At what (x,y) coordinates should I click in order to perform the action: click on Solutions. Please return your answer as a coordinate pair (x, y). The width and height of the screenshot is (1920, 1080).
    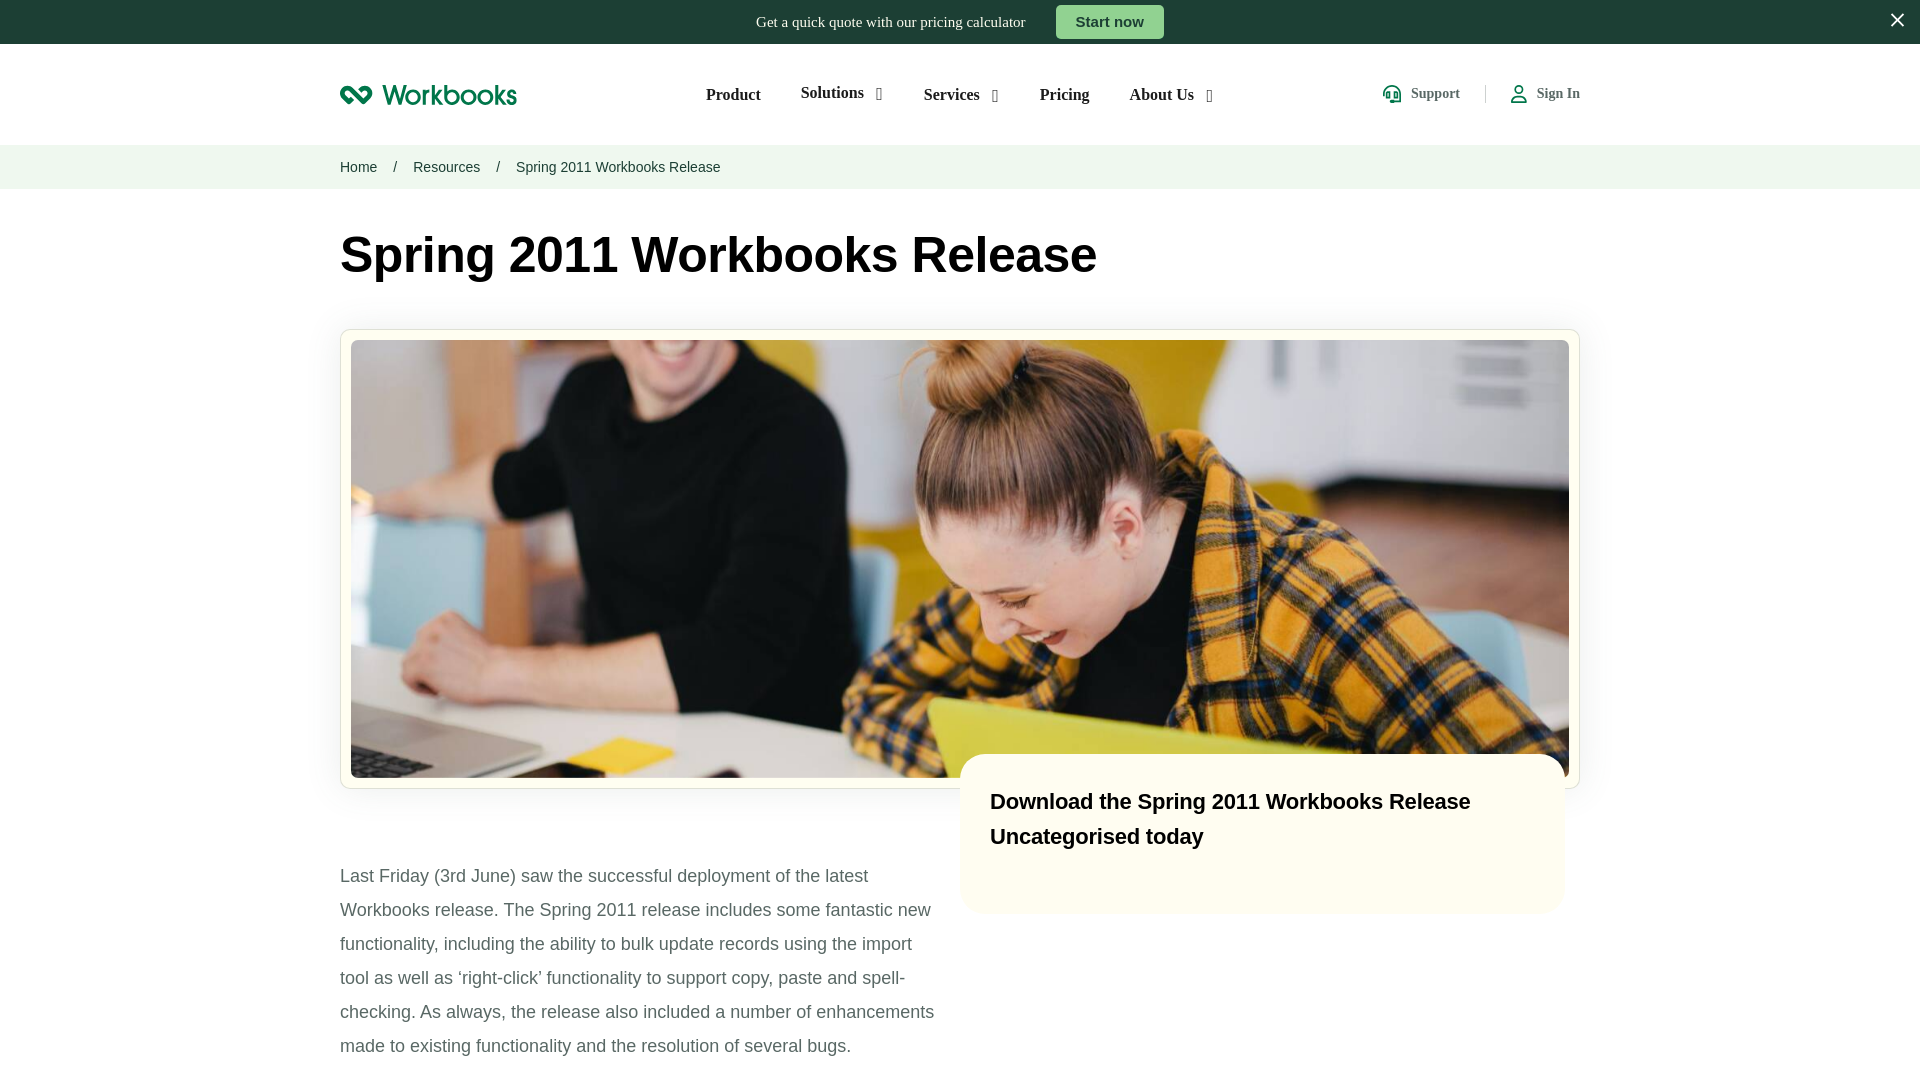
    Looking at the image, I should click on (842, 92).